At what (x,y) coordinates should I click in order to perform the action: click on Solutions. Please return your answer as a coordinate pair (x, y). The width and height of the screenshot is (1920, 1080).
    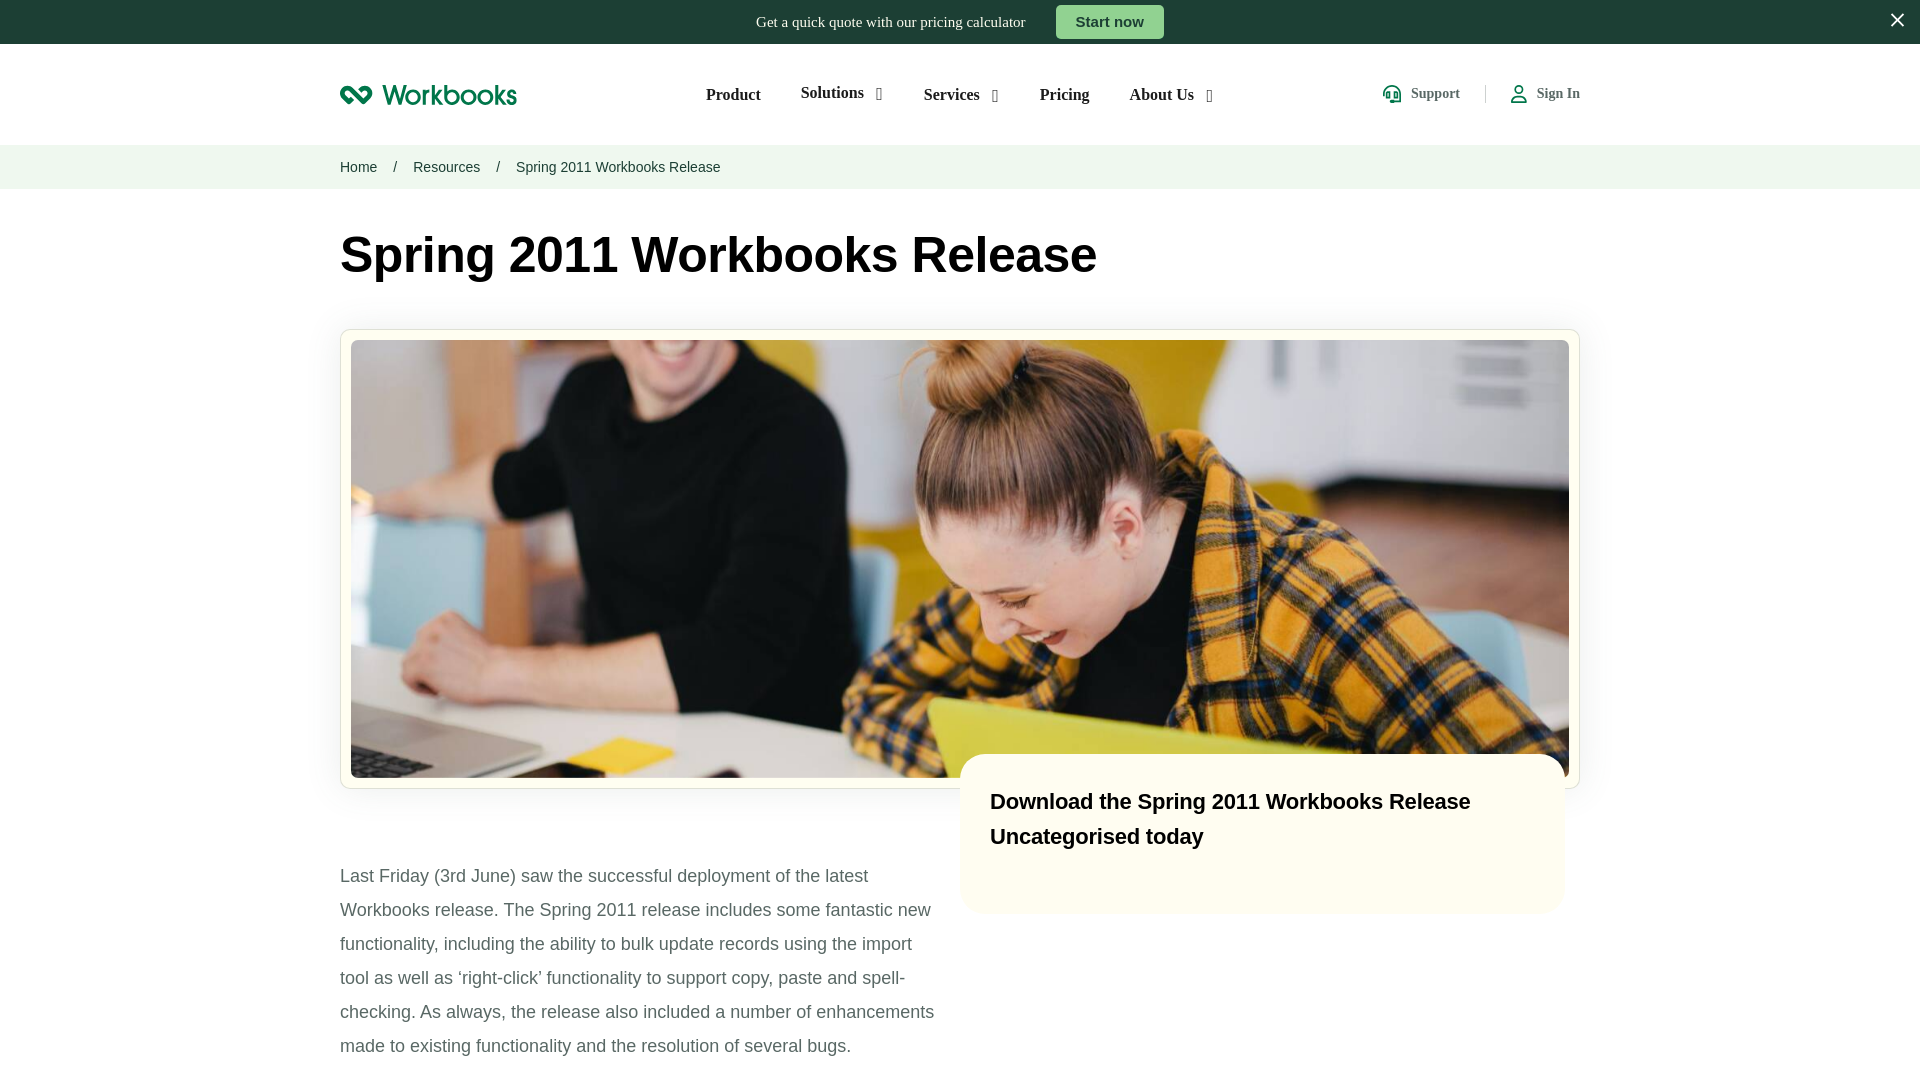
    Looking at the image, I should click on (842, 92).